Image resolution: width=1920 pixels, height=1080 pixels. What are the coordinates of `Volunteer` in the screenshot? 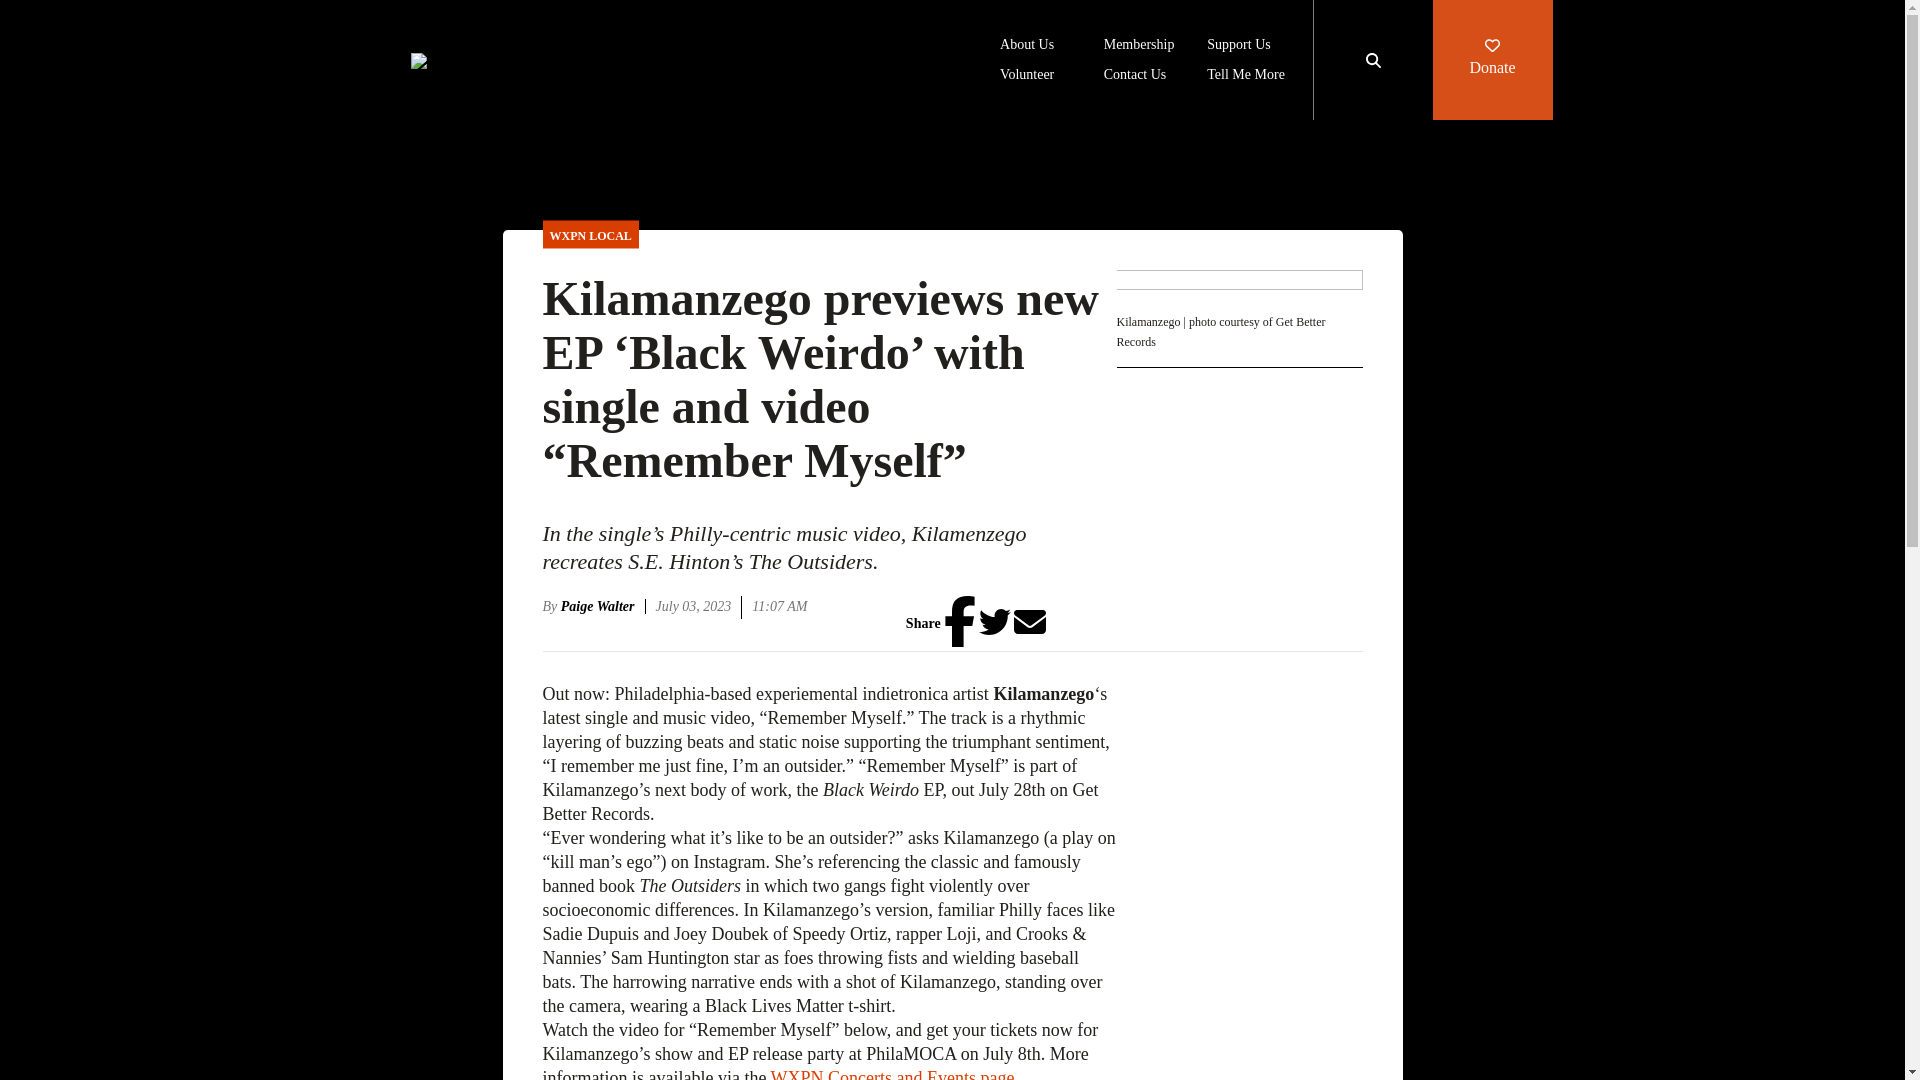 It's located at (1027, 76).